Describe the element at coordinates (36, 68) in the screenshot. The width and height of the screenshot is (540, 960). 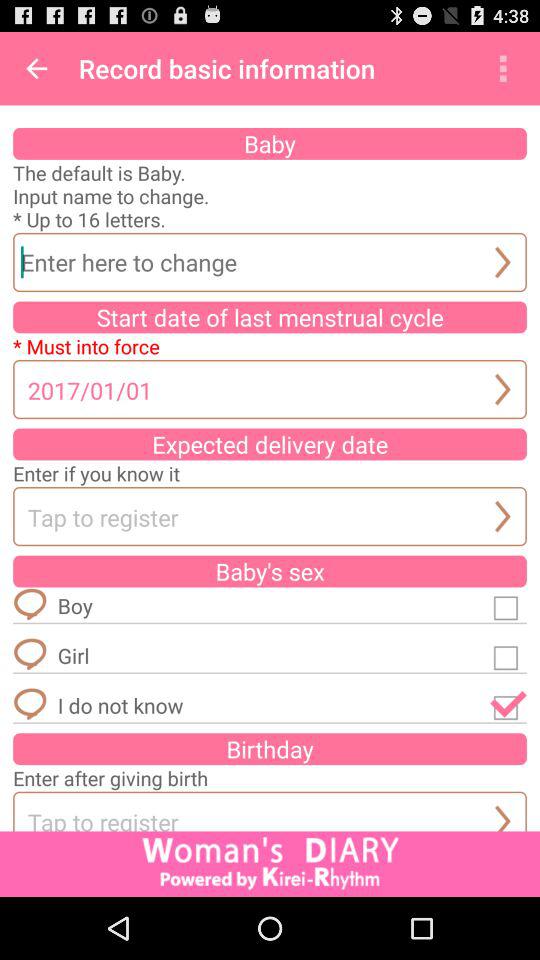
I see `choose icon above baby` at that location.